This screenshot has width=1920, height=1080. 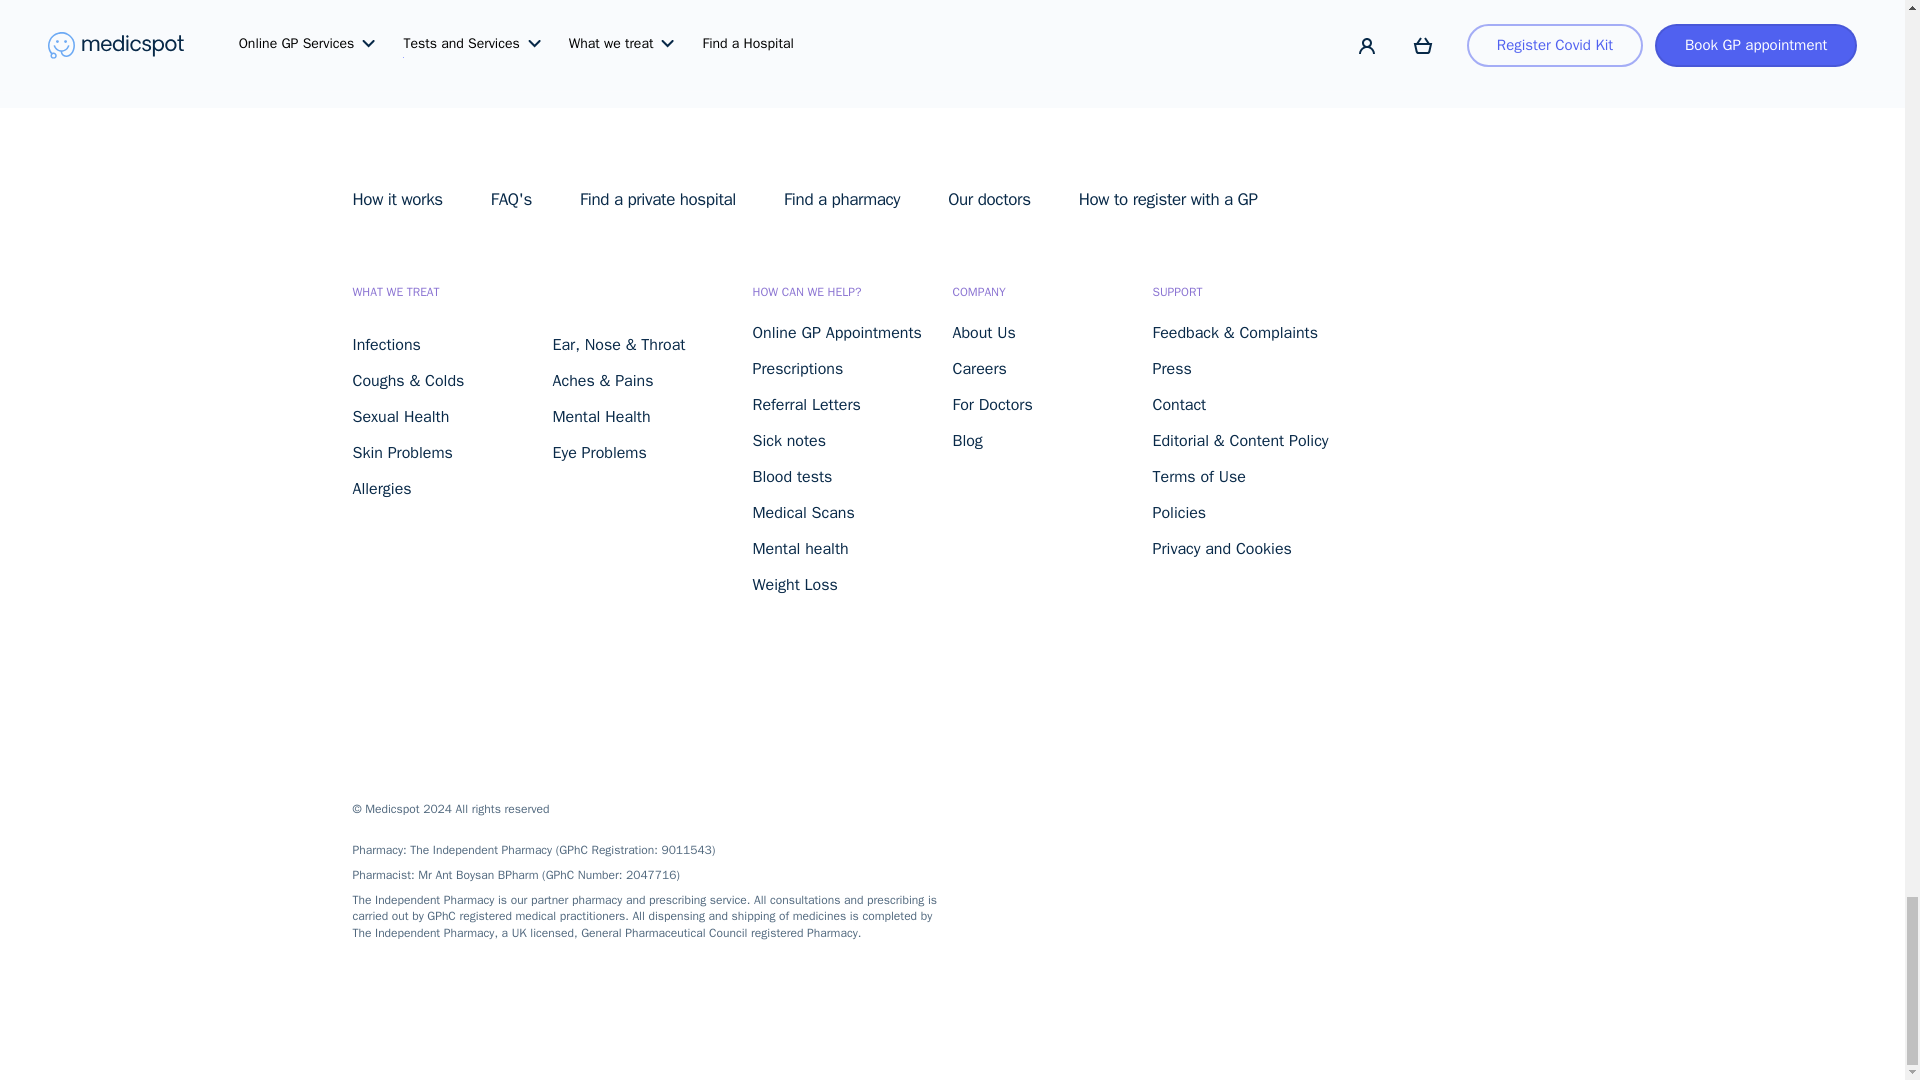 I want to click on Medical Scans, so click(x=803, y=512).